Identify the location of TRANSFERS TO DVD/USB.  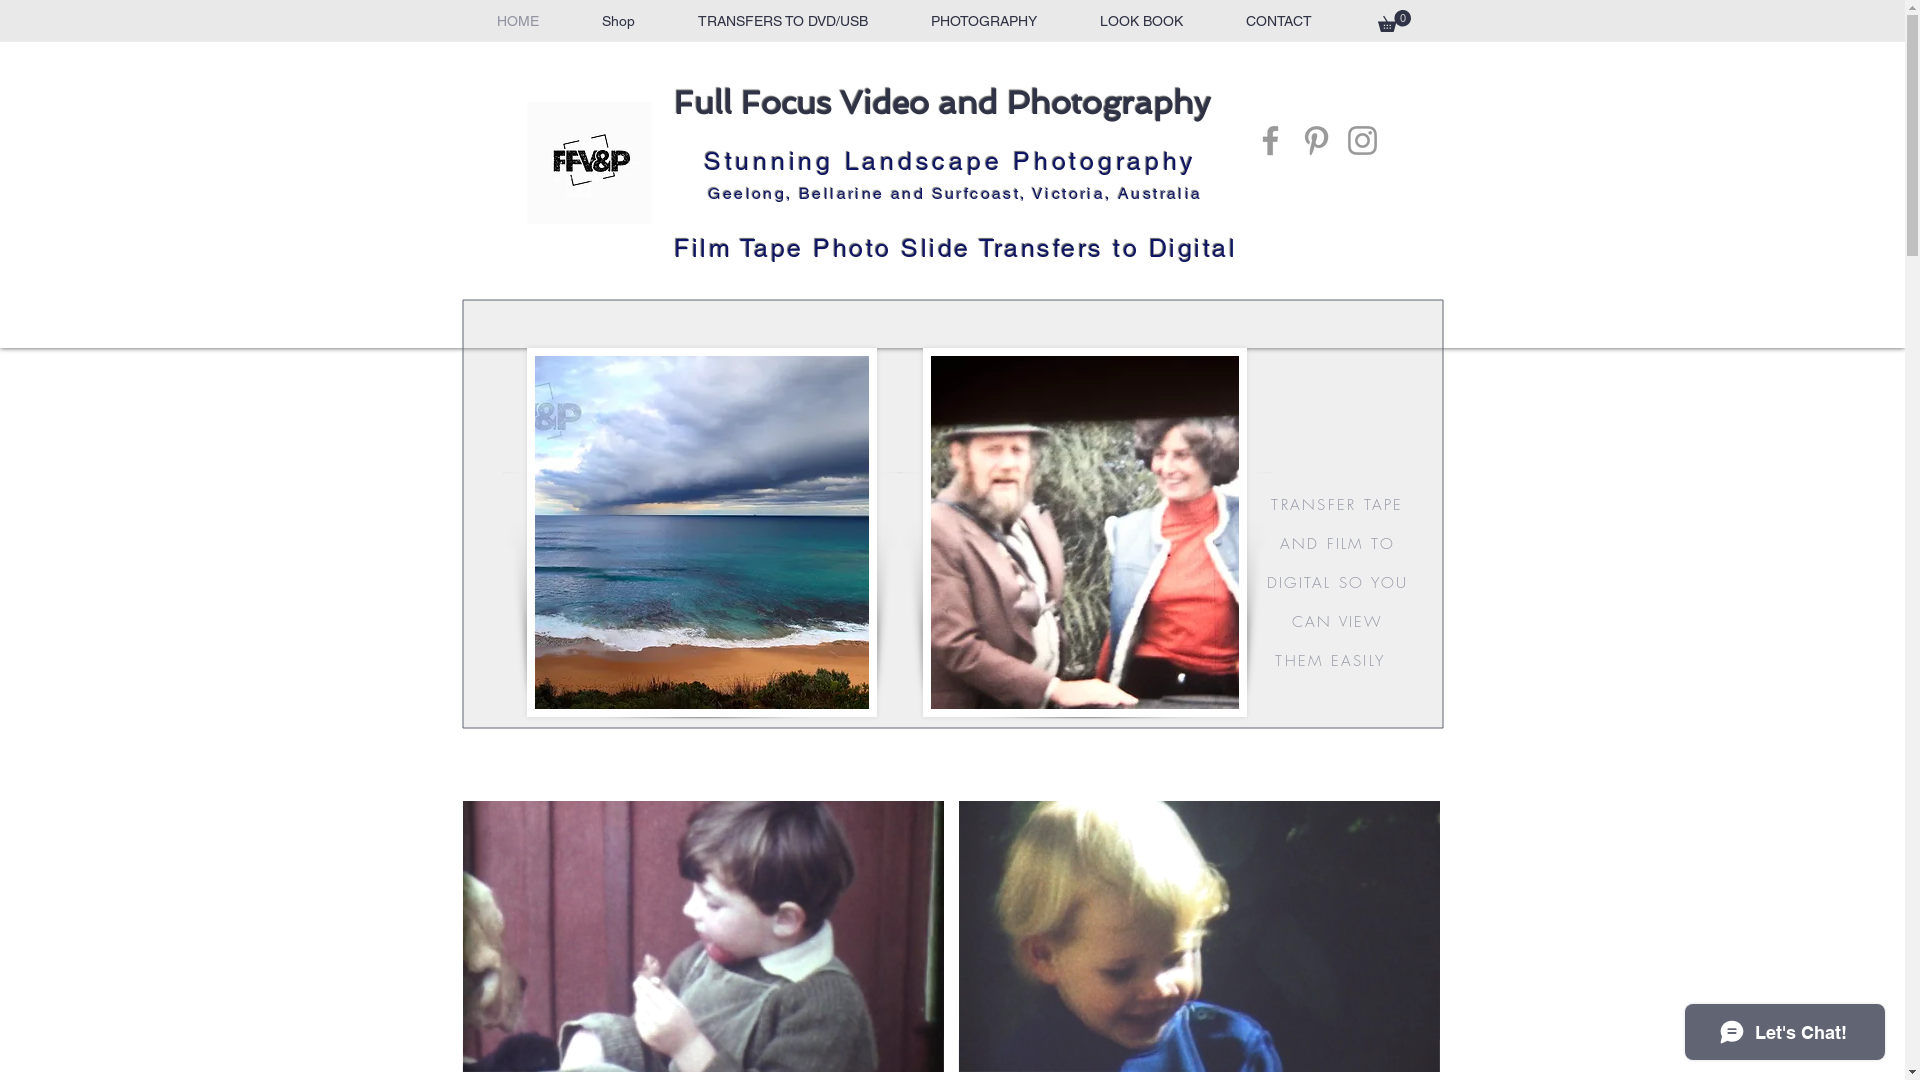
(782, 21).